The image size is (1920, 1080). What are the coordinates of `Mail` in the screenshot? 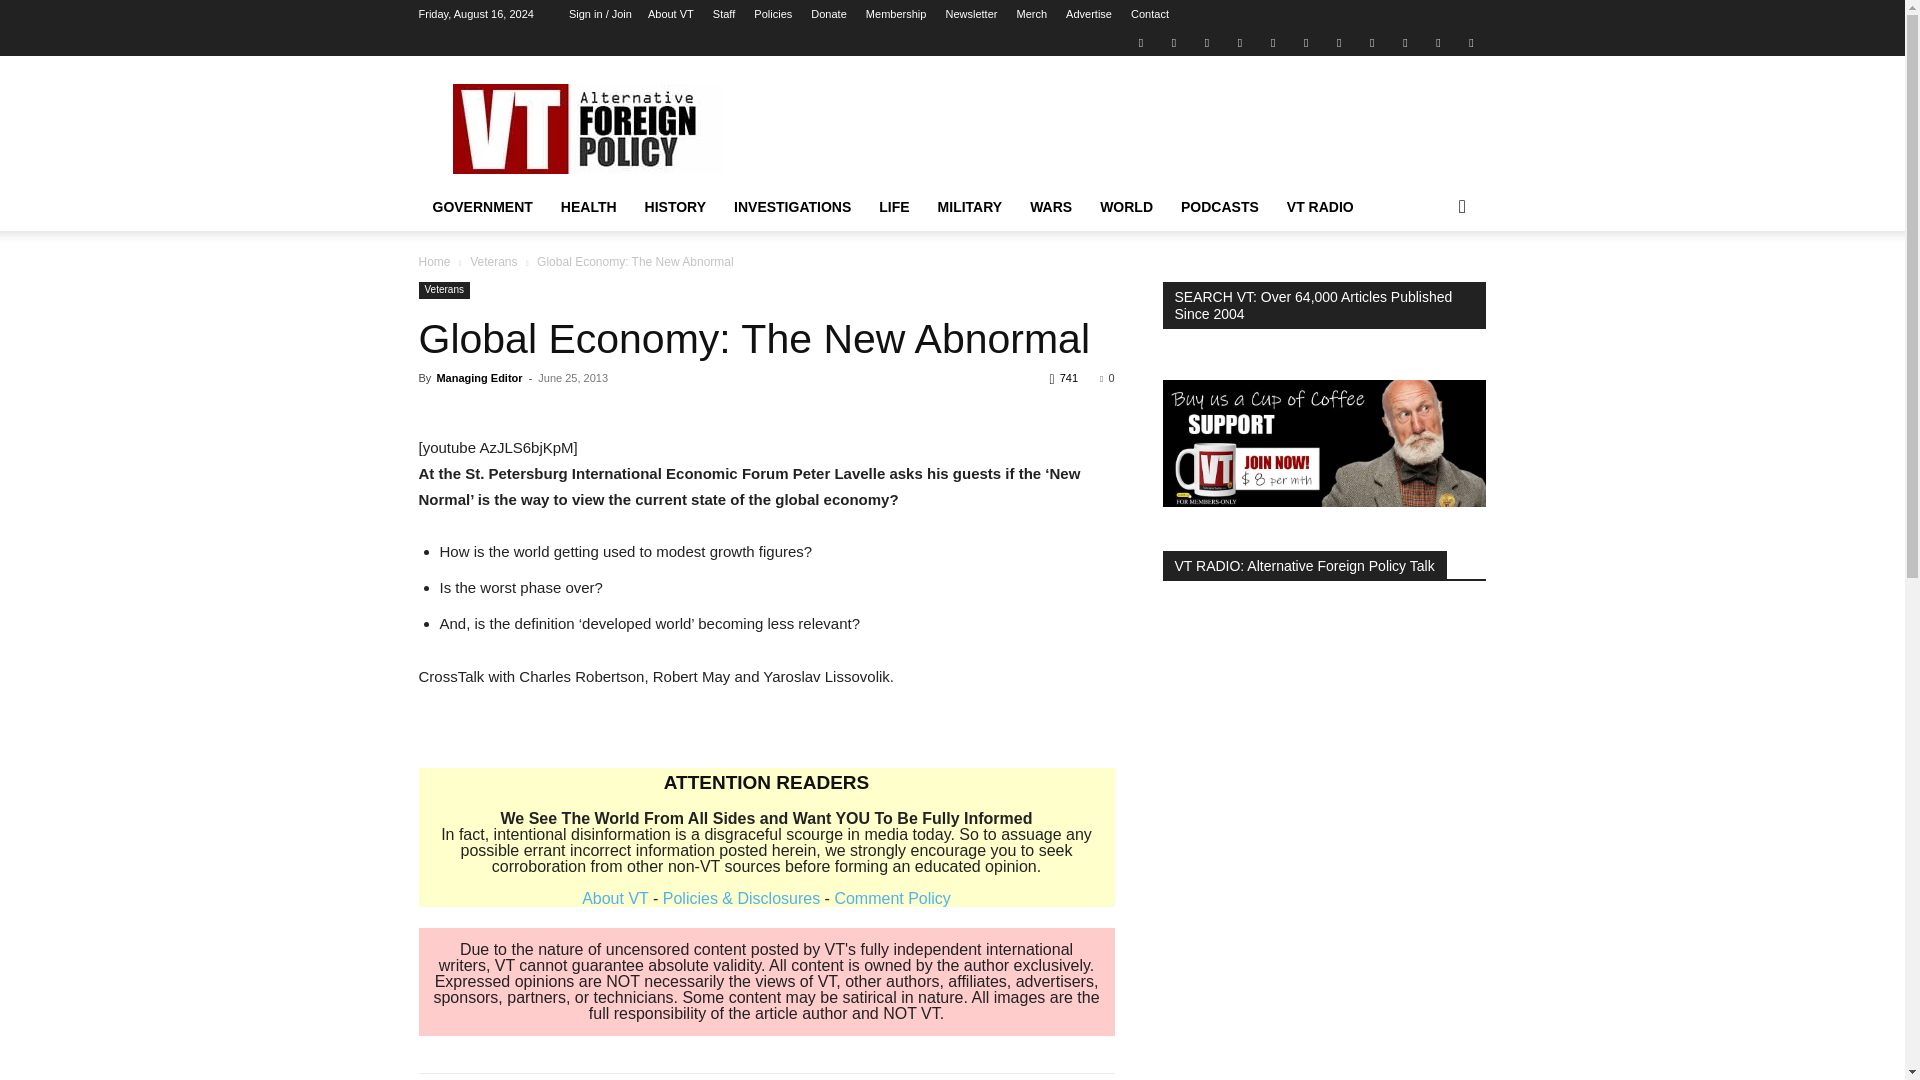 It's located at (1206, 42).